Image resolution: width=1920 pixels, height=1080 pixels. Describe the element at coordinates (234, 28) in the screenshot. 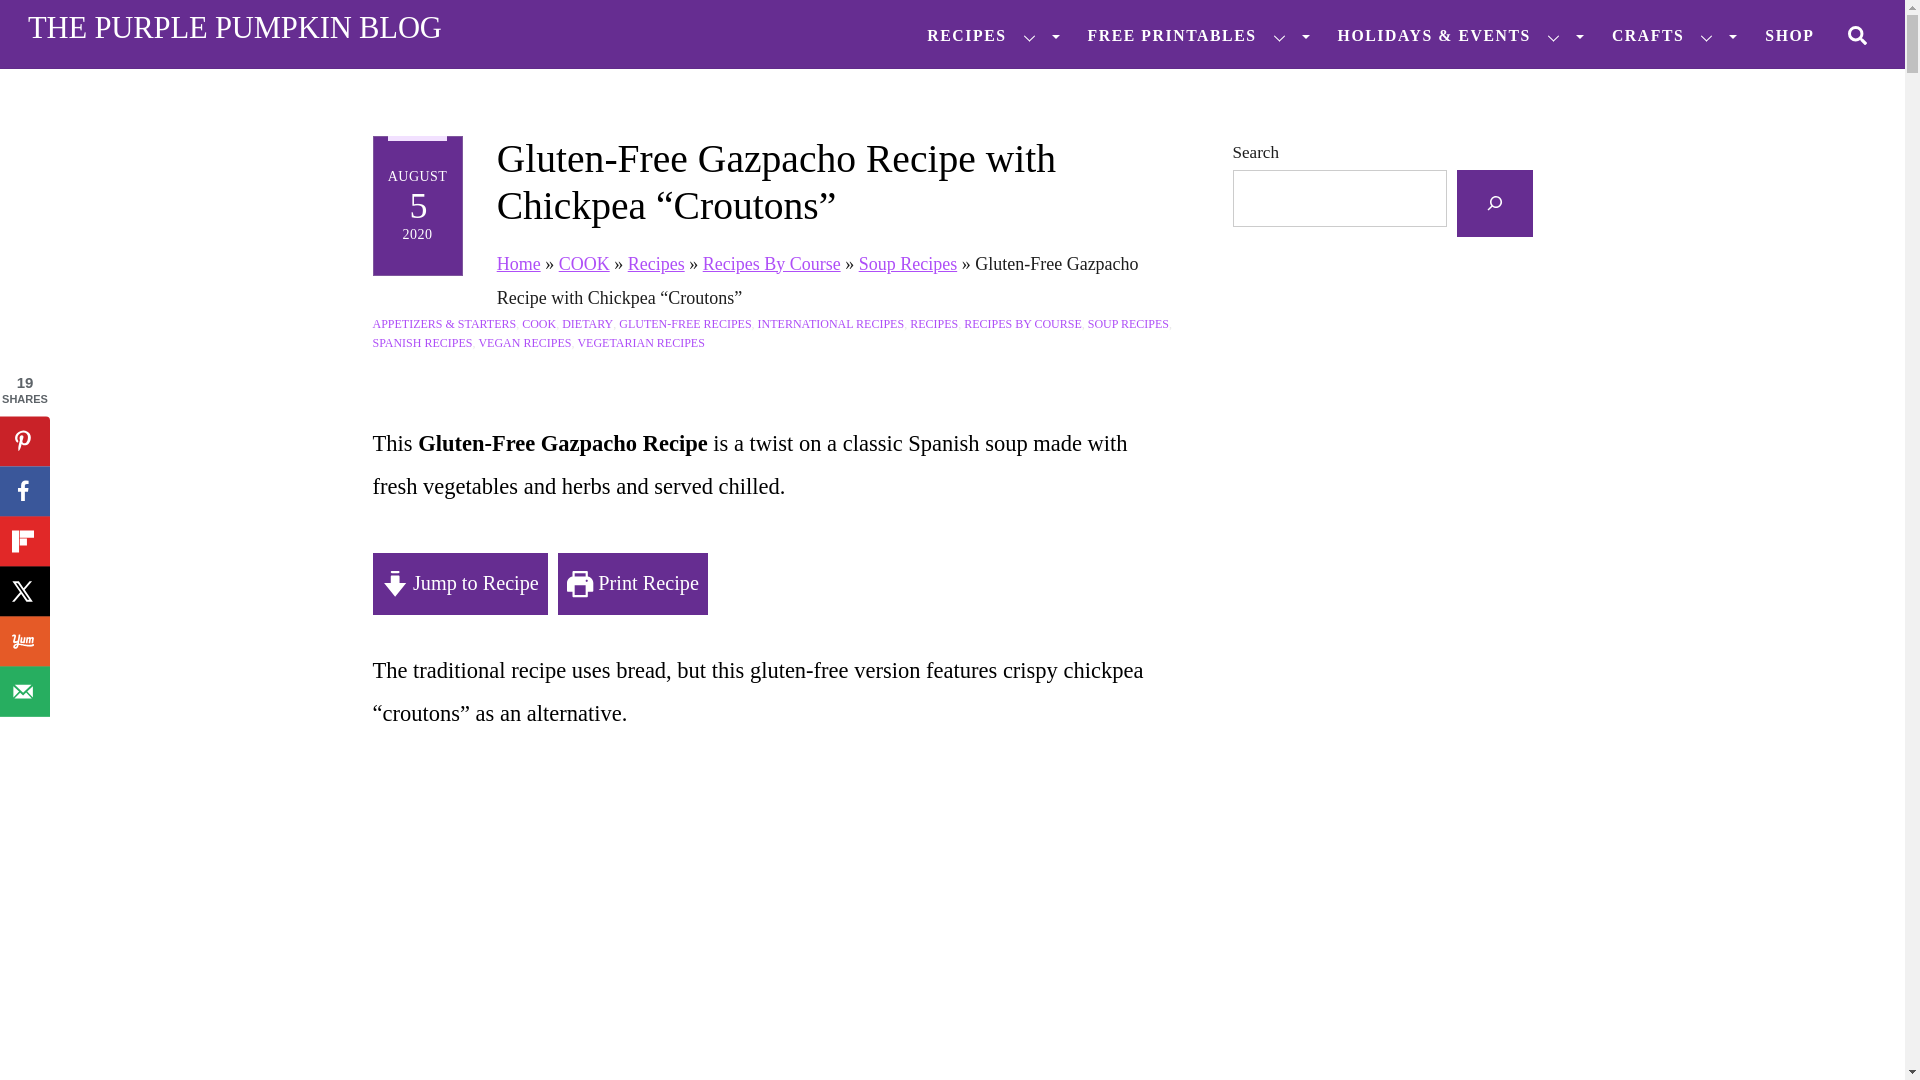

I see `THE PURPLE PUMPKIN BLOG` at that location.